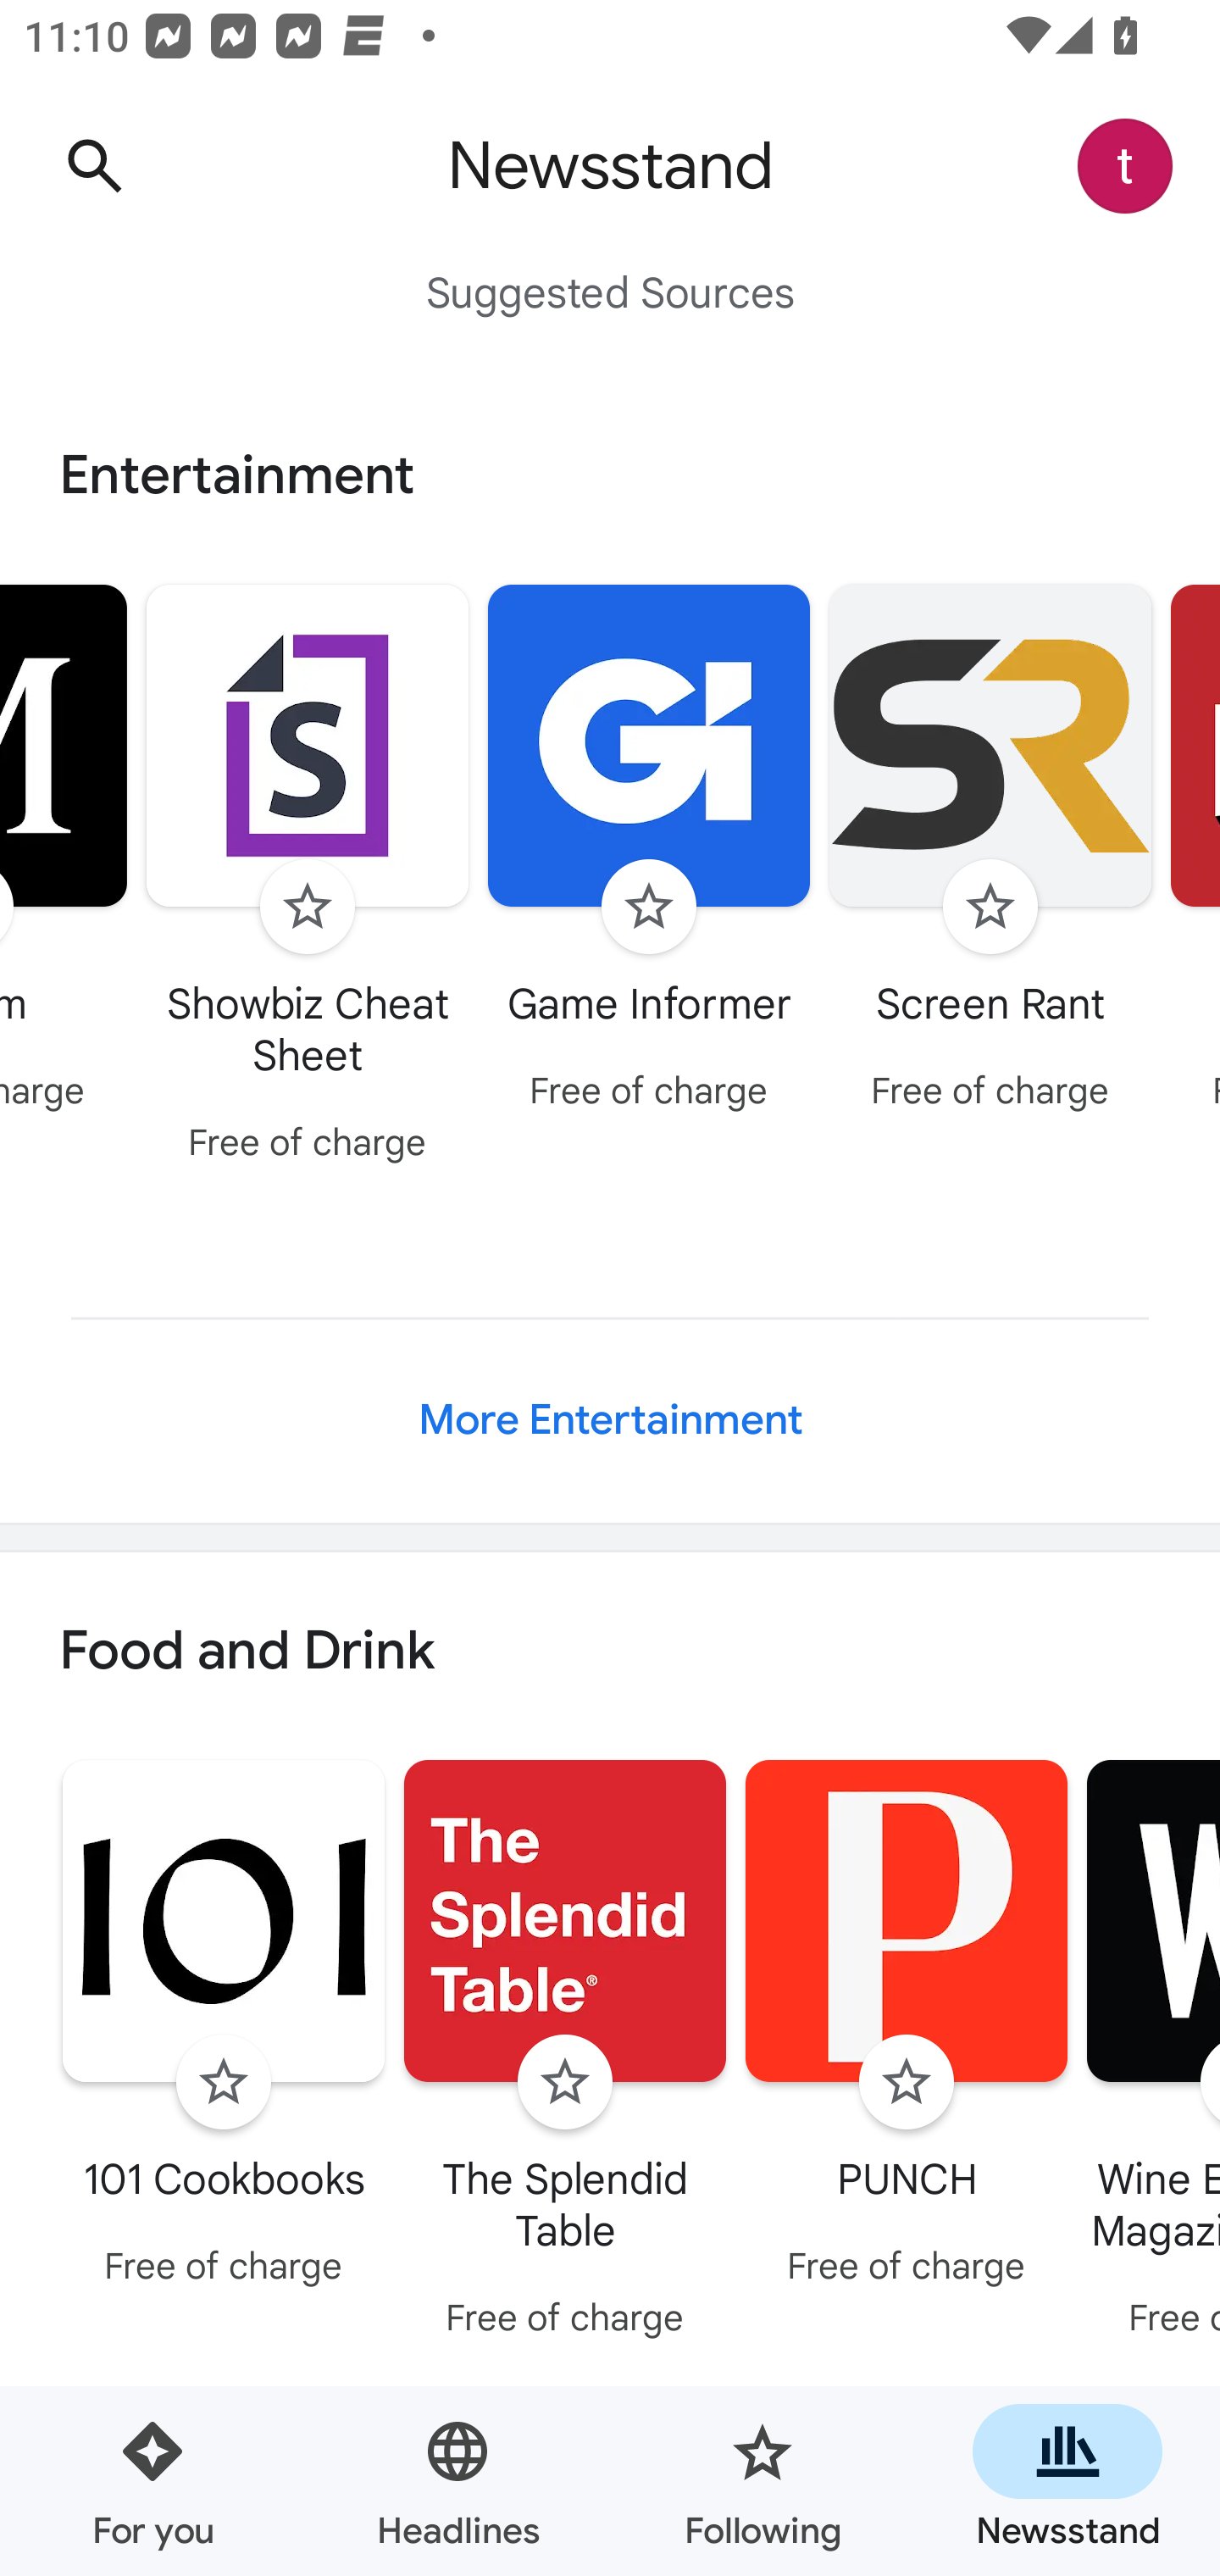 This screenshot has height=2576, width=1220. What do you see at coordinates (457, 2481) in the screenshot?
I see `Headlines` at bounding box center [457, 2481].